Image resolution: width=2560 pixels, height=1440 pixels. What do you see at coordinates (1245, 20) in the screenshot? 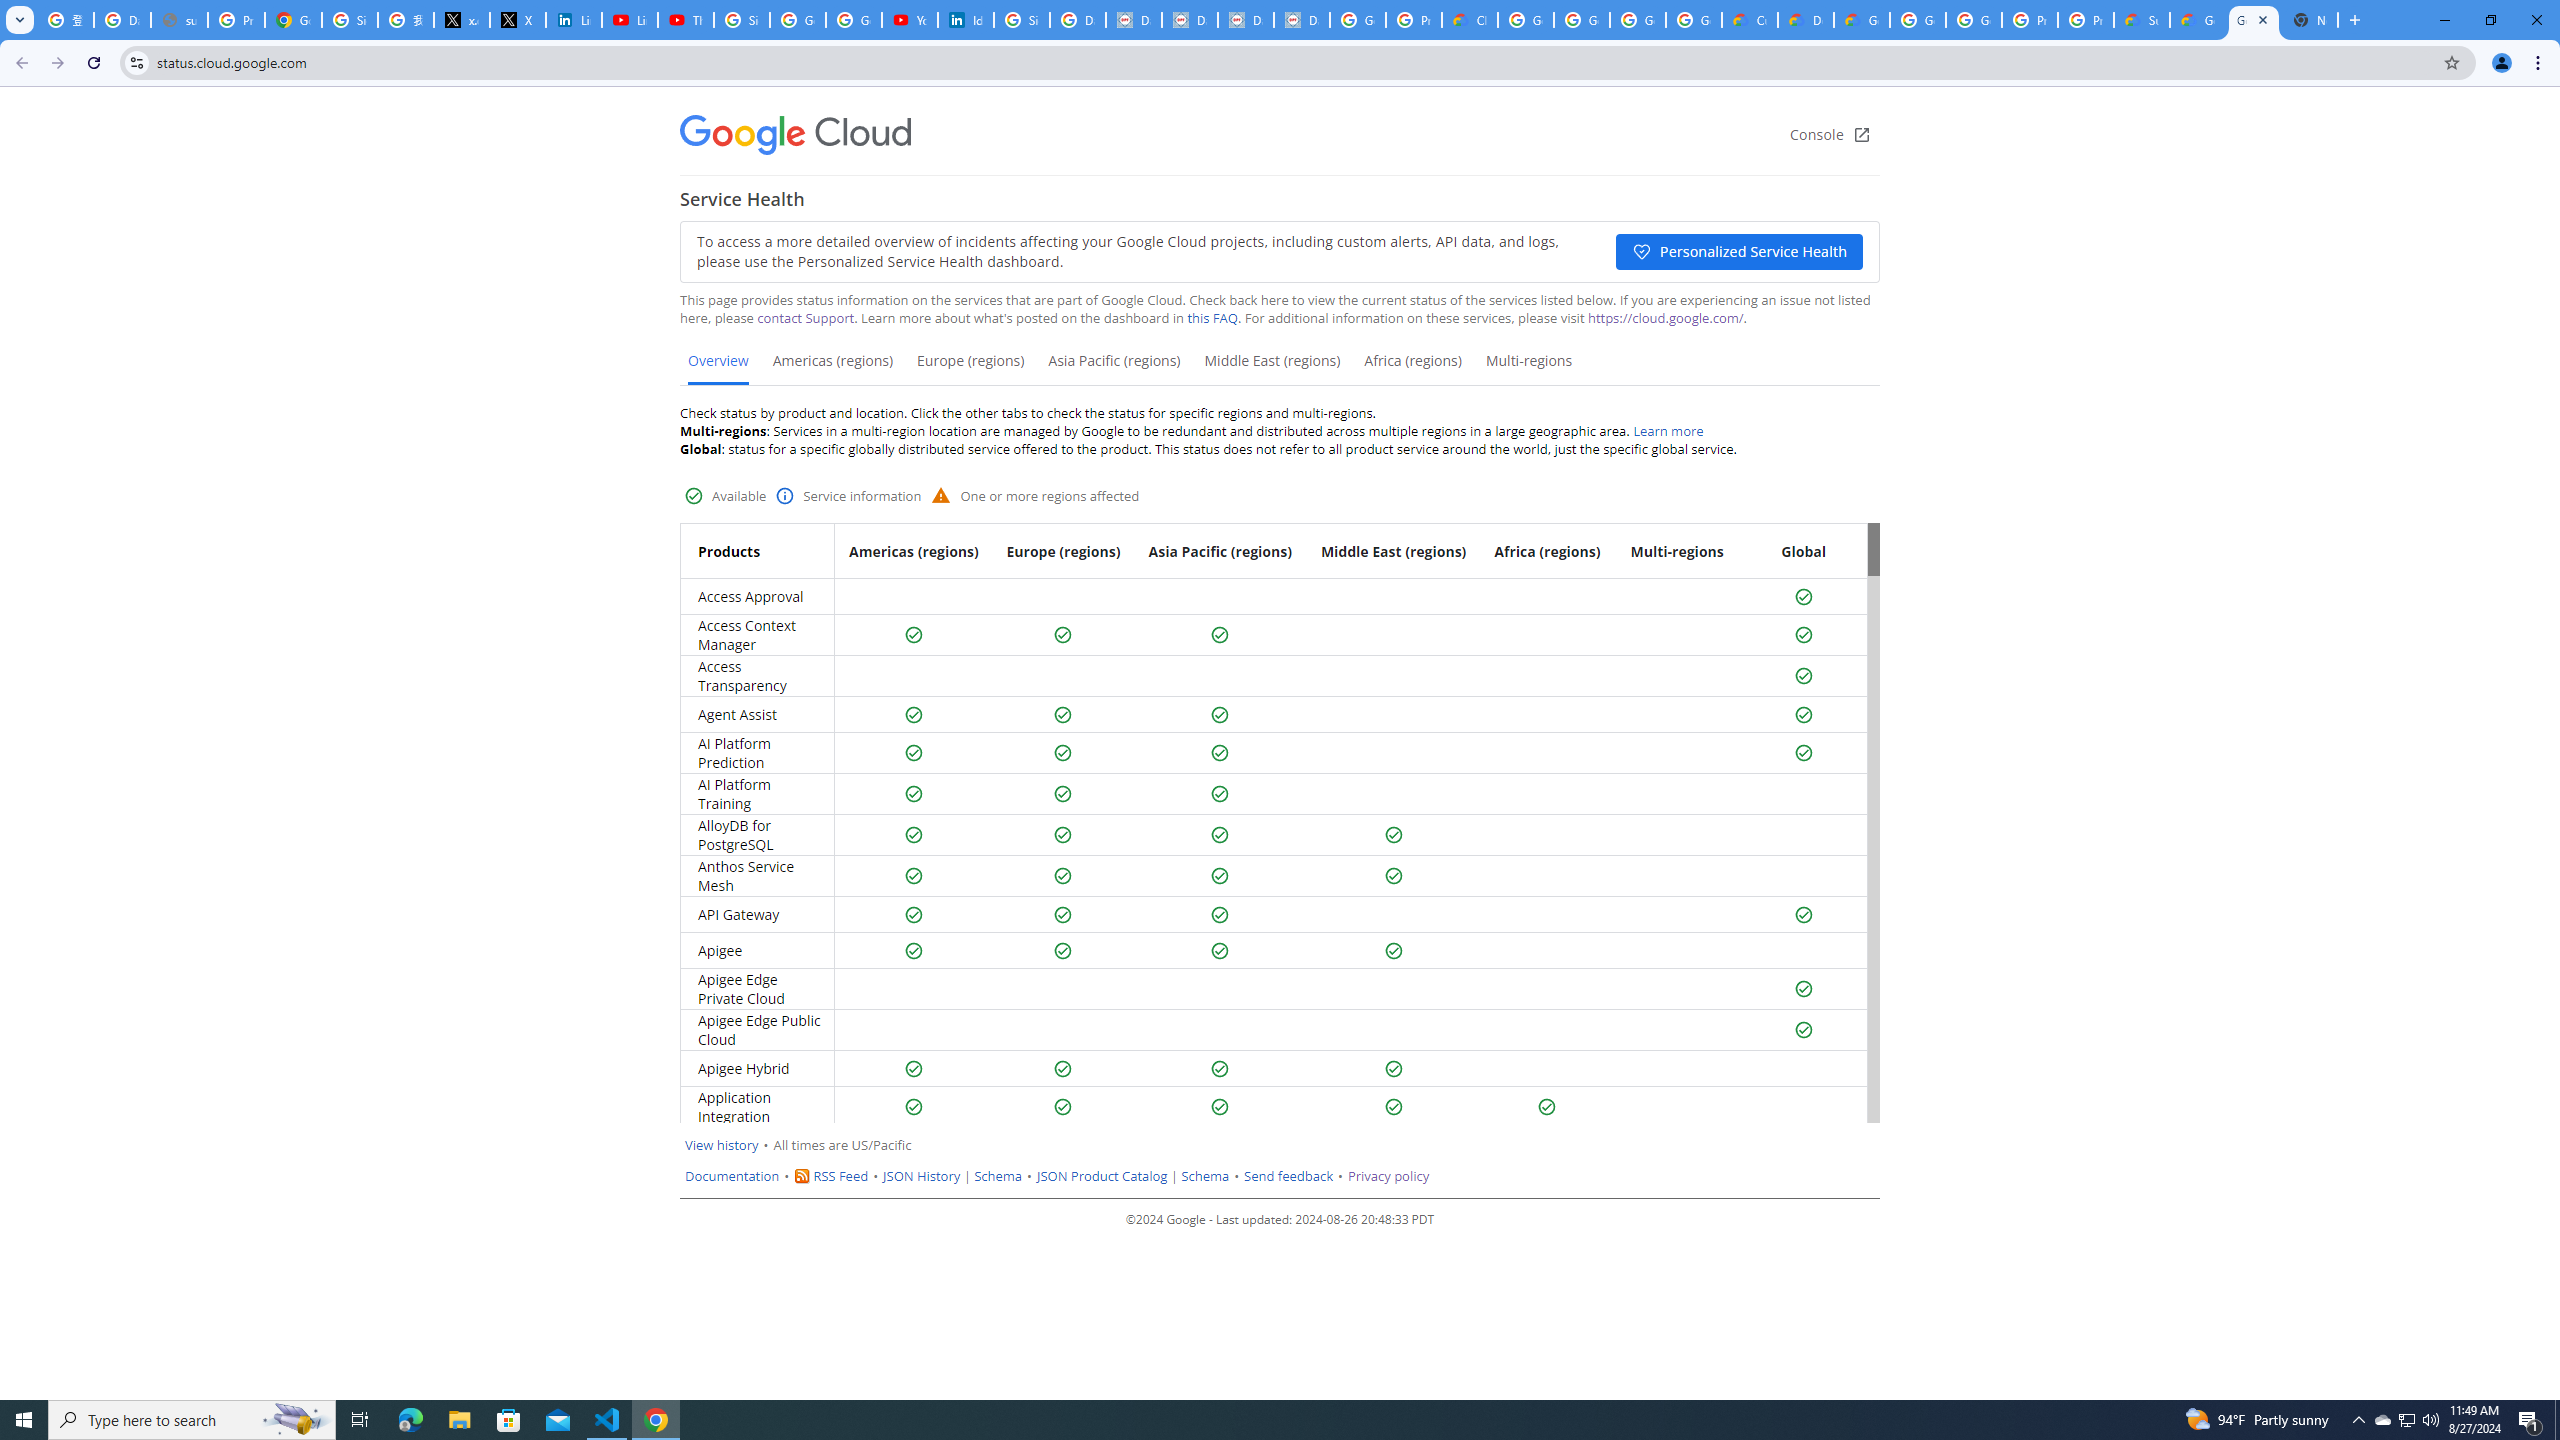
I see `Data Privacy Framework` at bounding box center [1245, 20].